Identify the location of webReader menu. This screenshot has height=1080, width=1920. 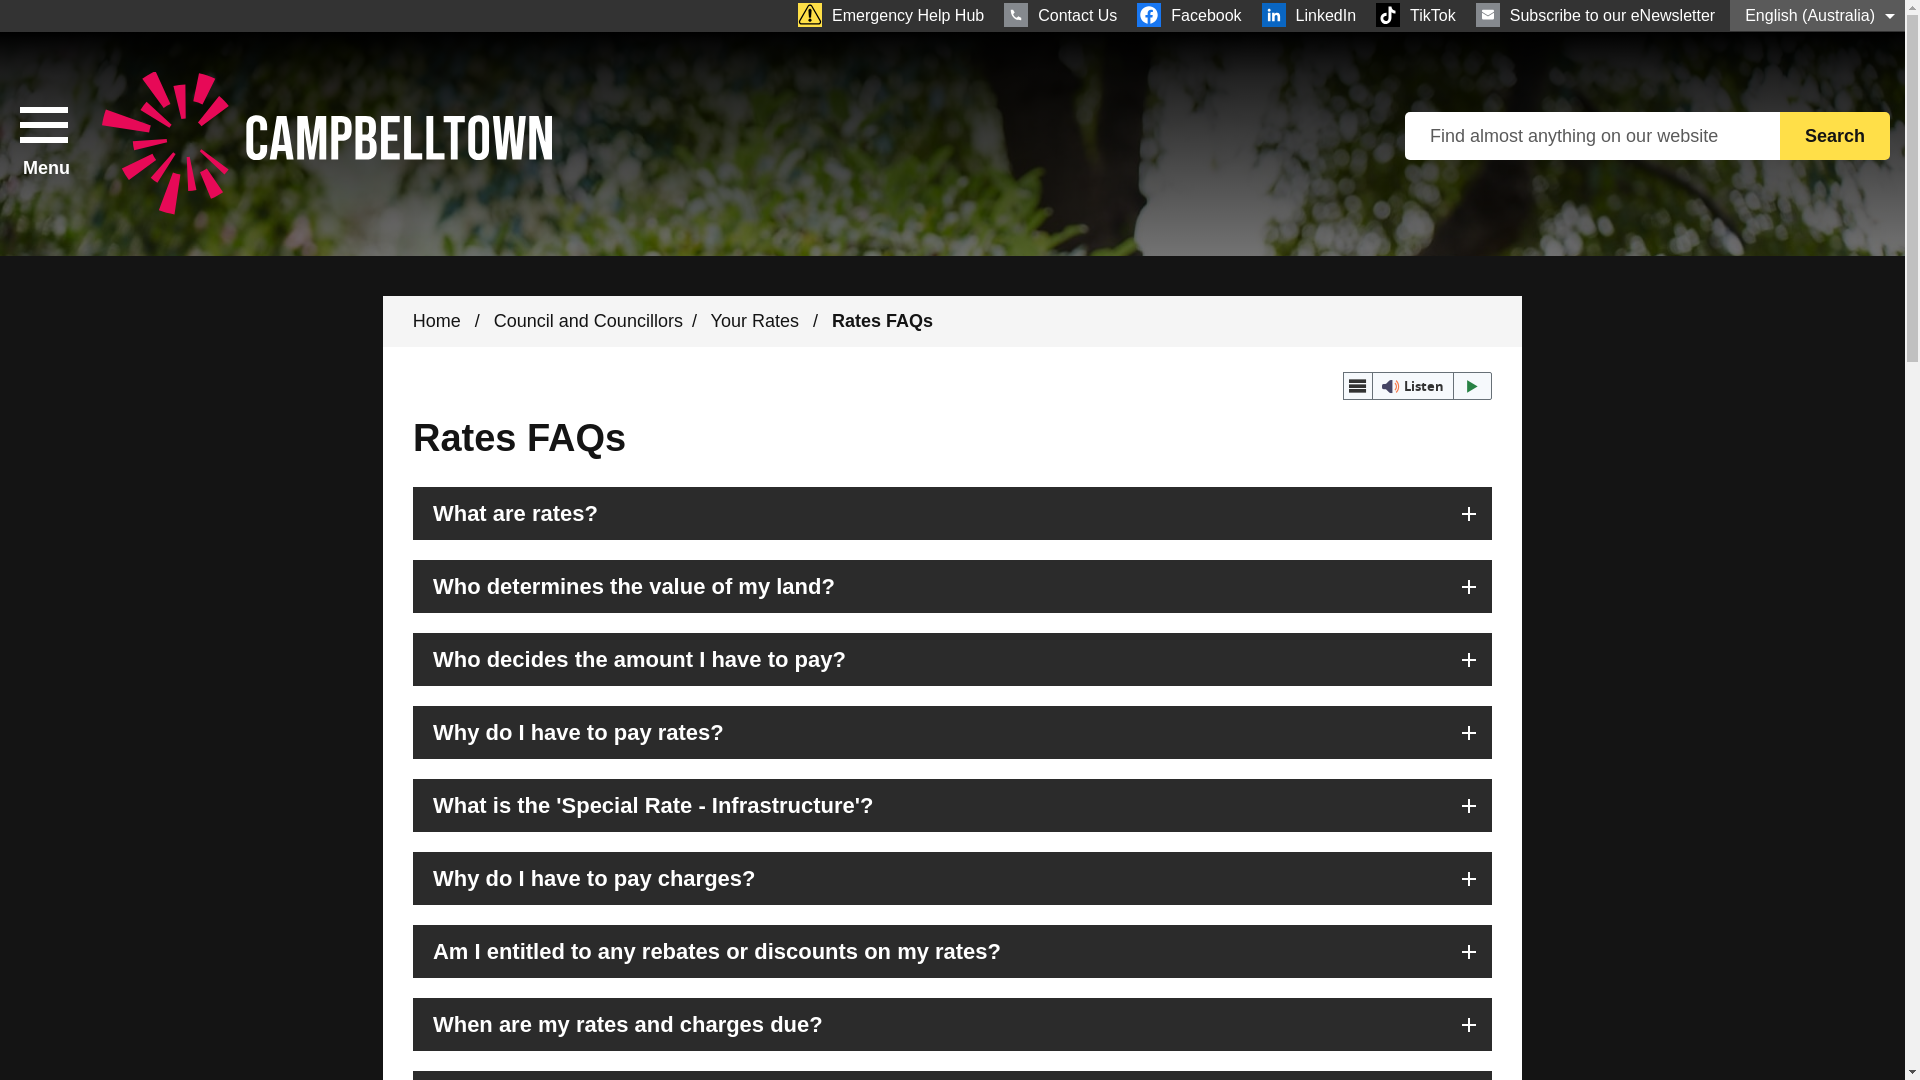
(1357, 385).